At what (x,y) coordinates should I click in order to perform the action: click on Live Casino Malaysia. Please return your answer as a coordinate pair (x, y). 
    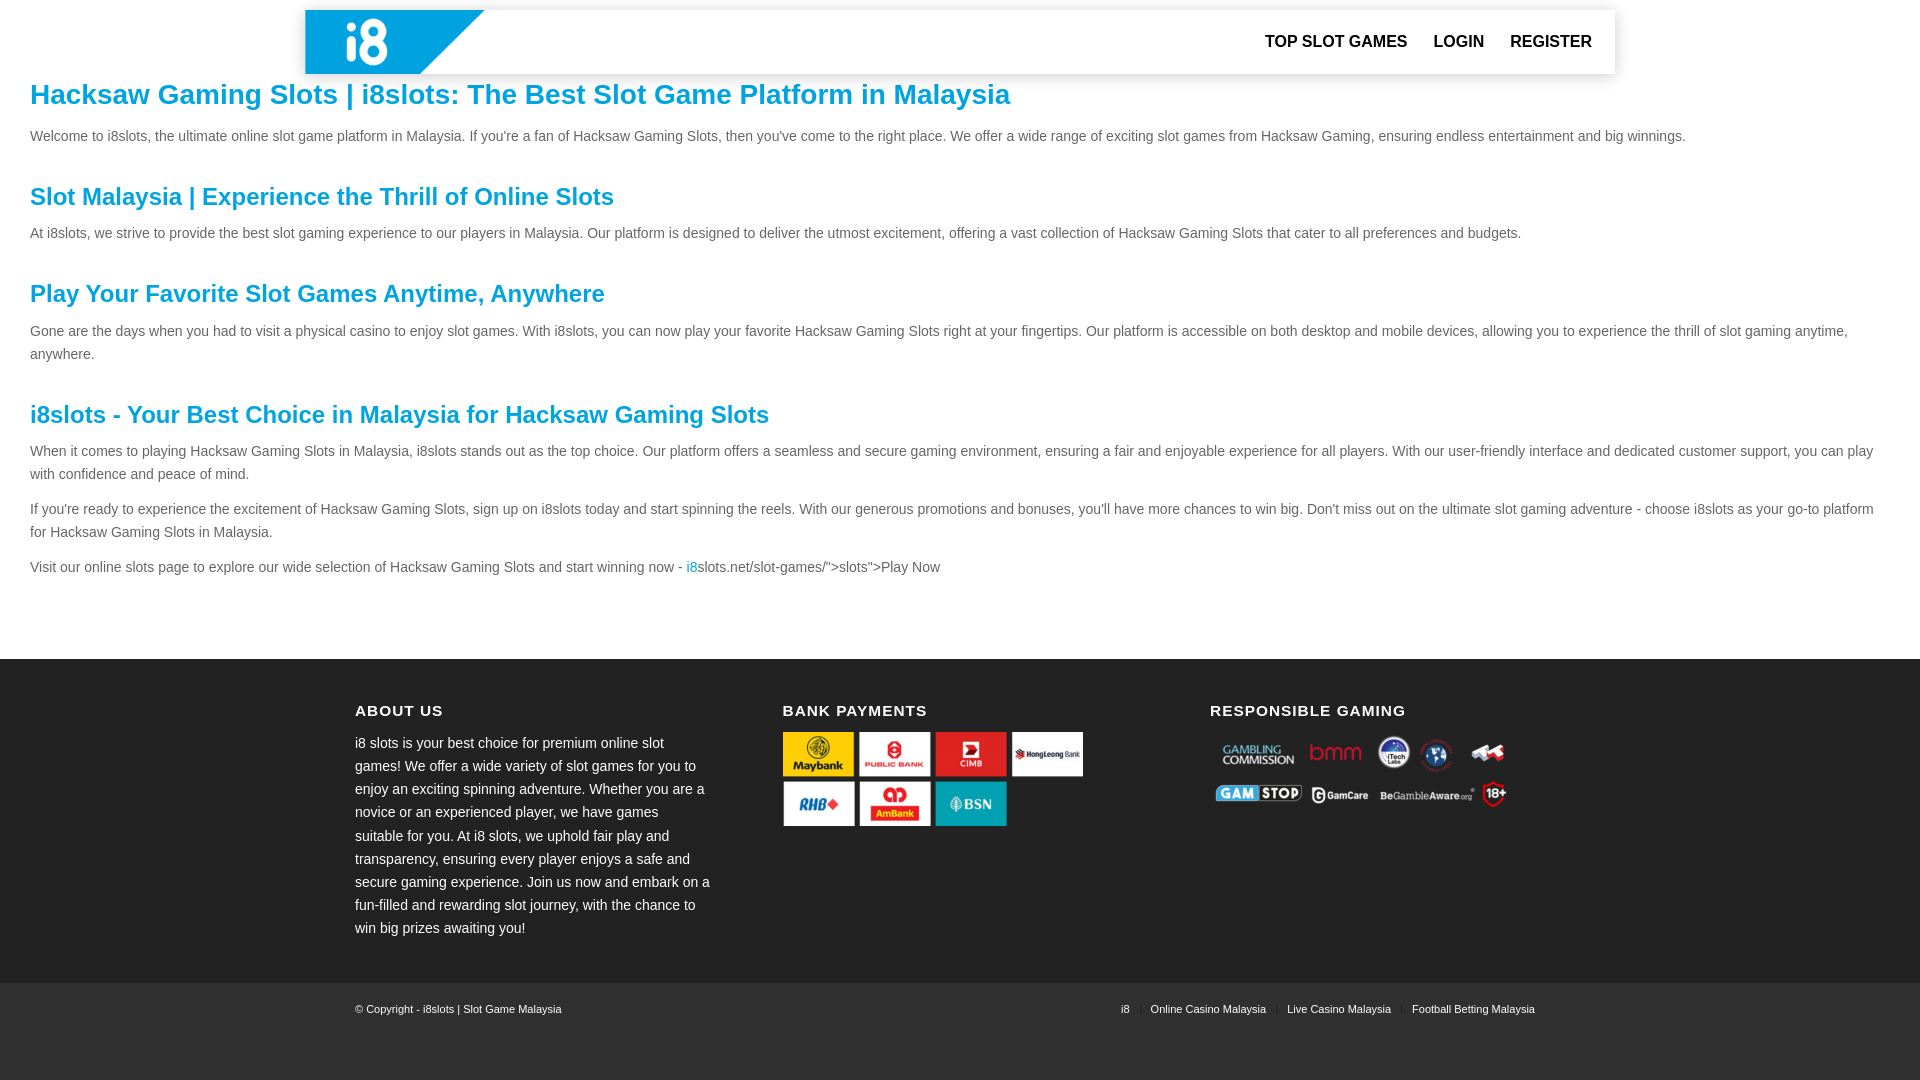
    Looking at the image, I should click on (1338, 1009).